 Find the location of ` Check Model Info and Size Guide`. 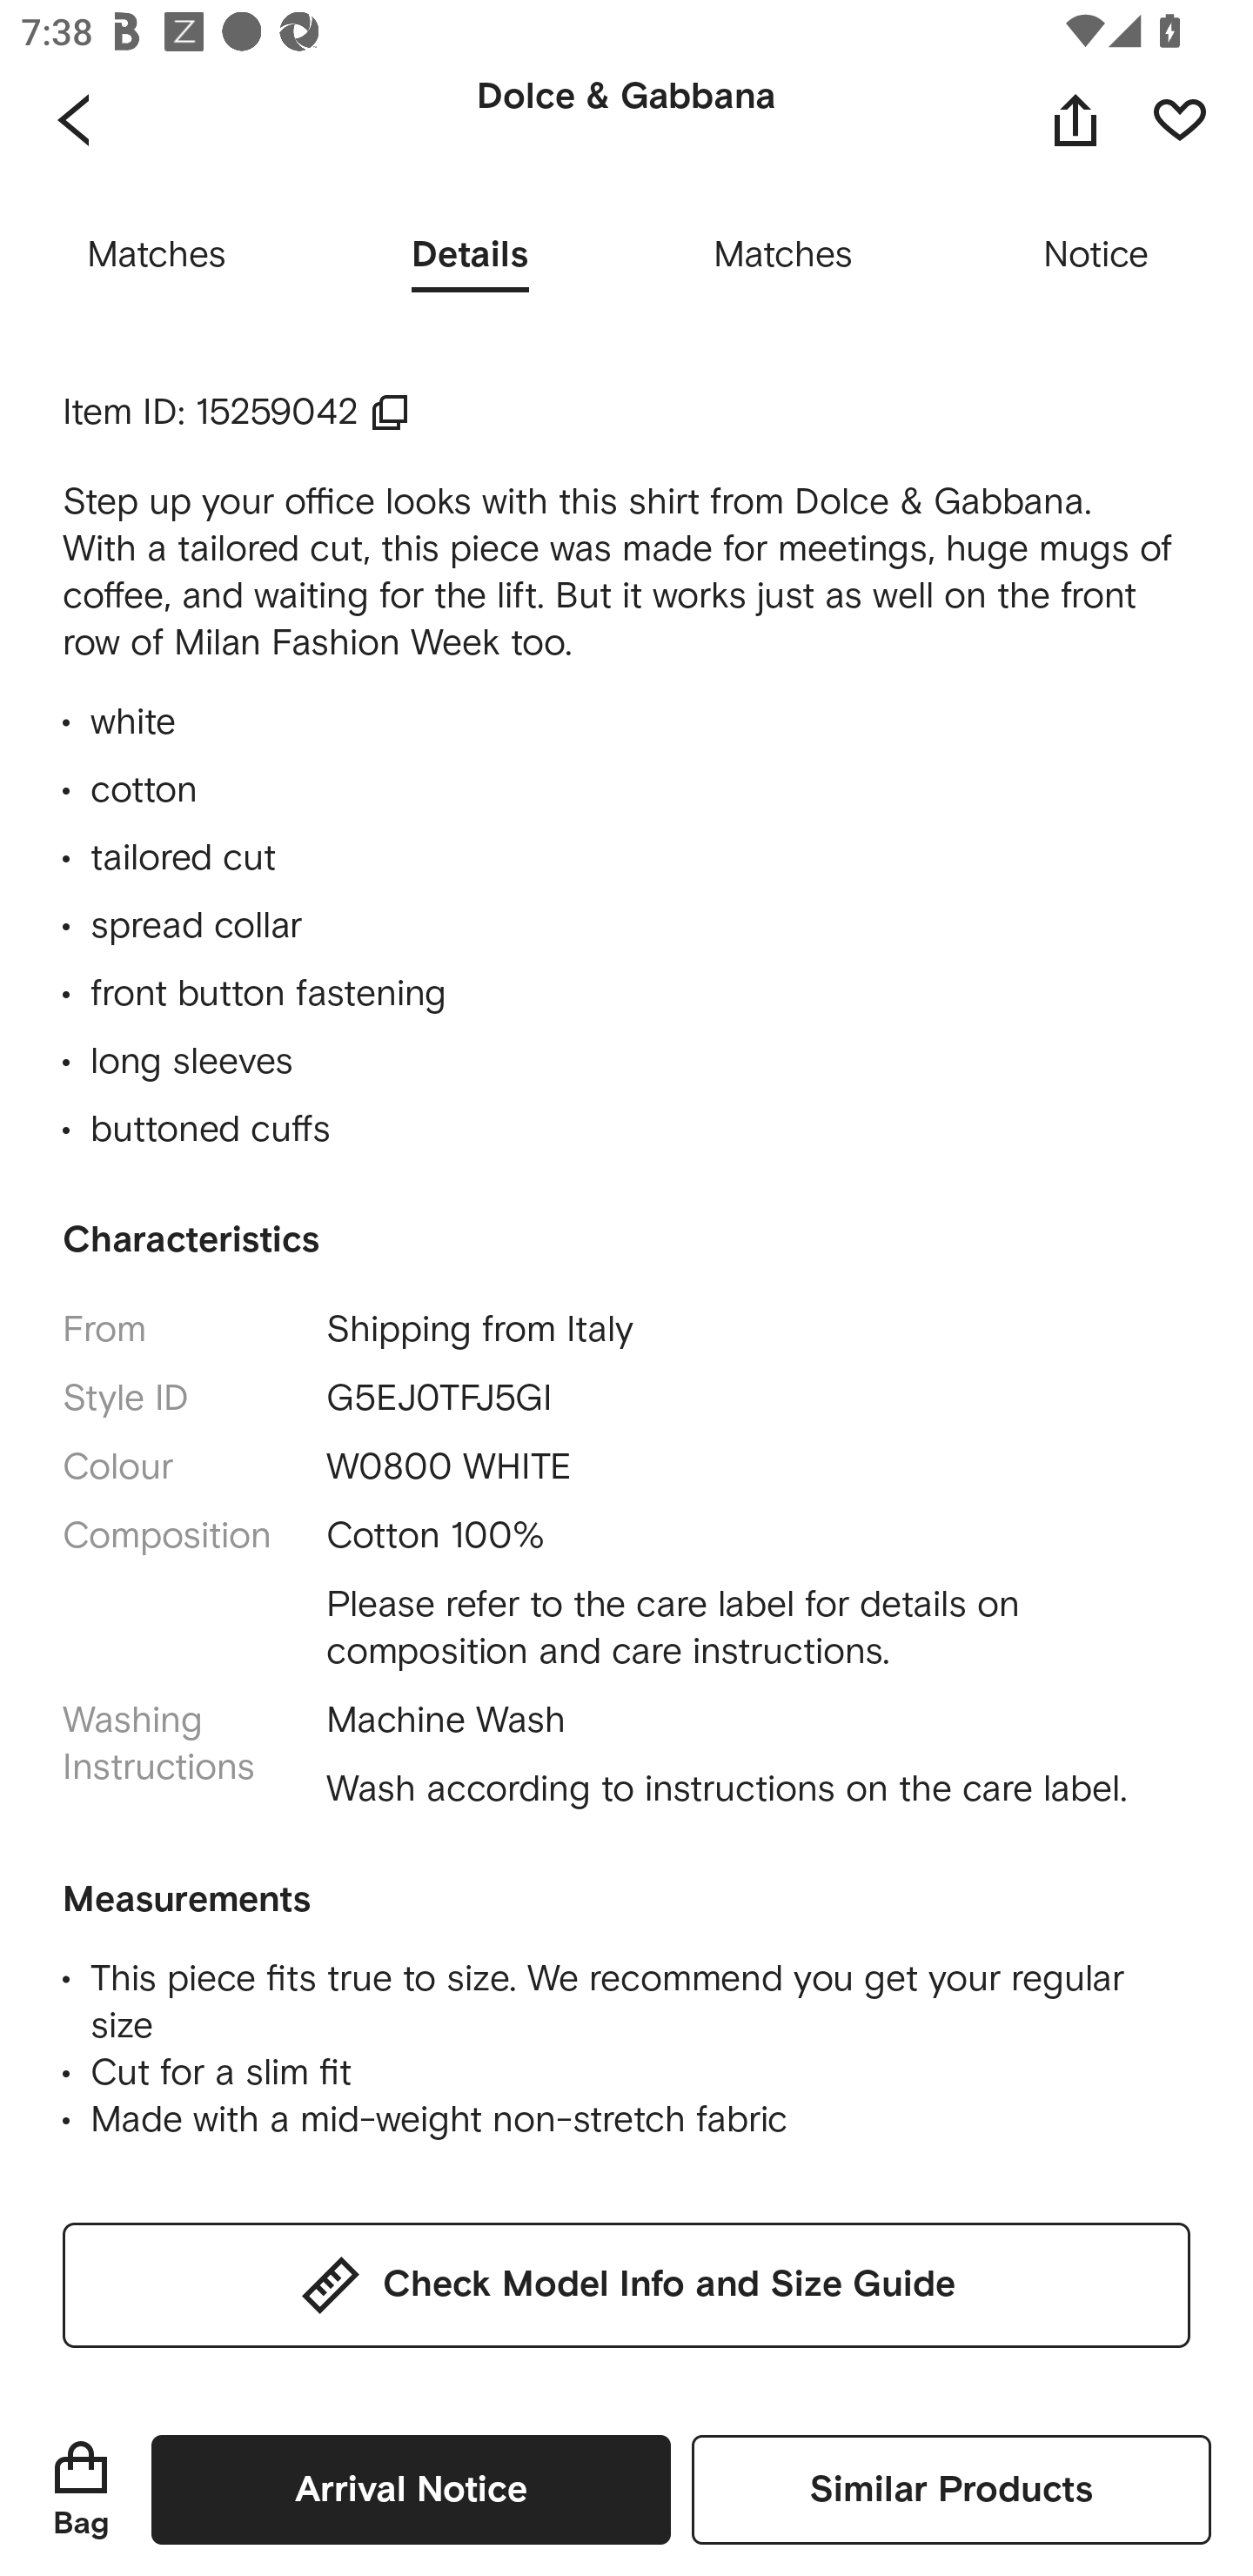

 Check Model Info and Size Guide is located at coordinates (626, 2284).